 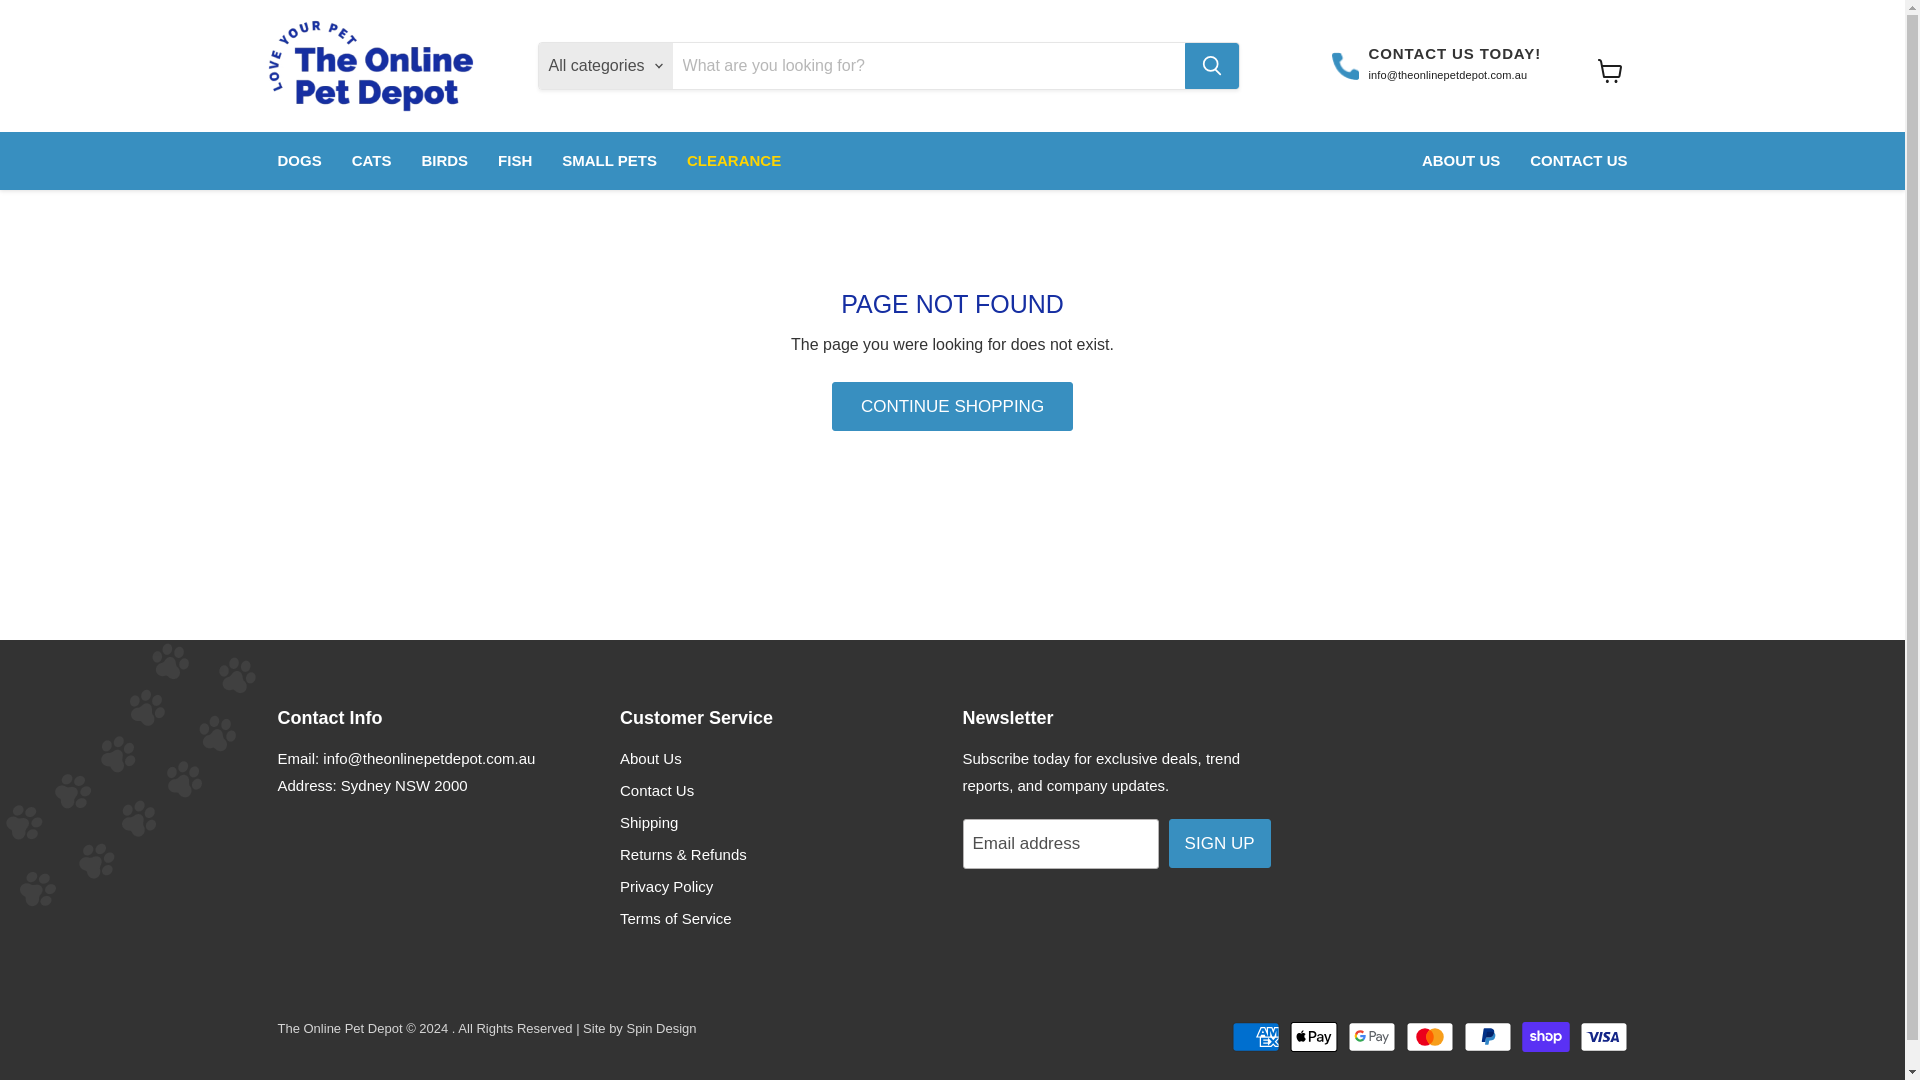 What do you see at coordinates (660, 1028) in the screenshot?
I see `Spin Design` at bounding box center [660, 1028].